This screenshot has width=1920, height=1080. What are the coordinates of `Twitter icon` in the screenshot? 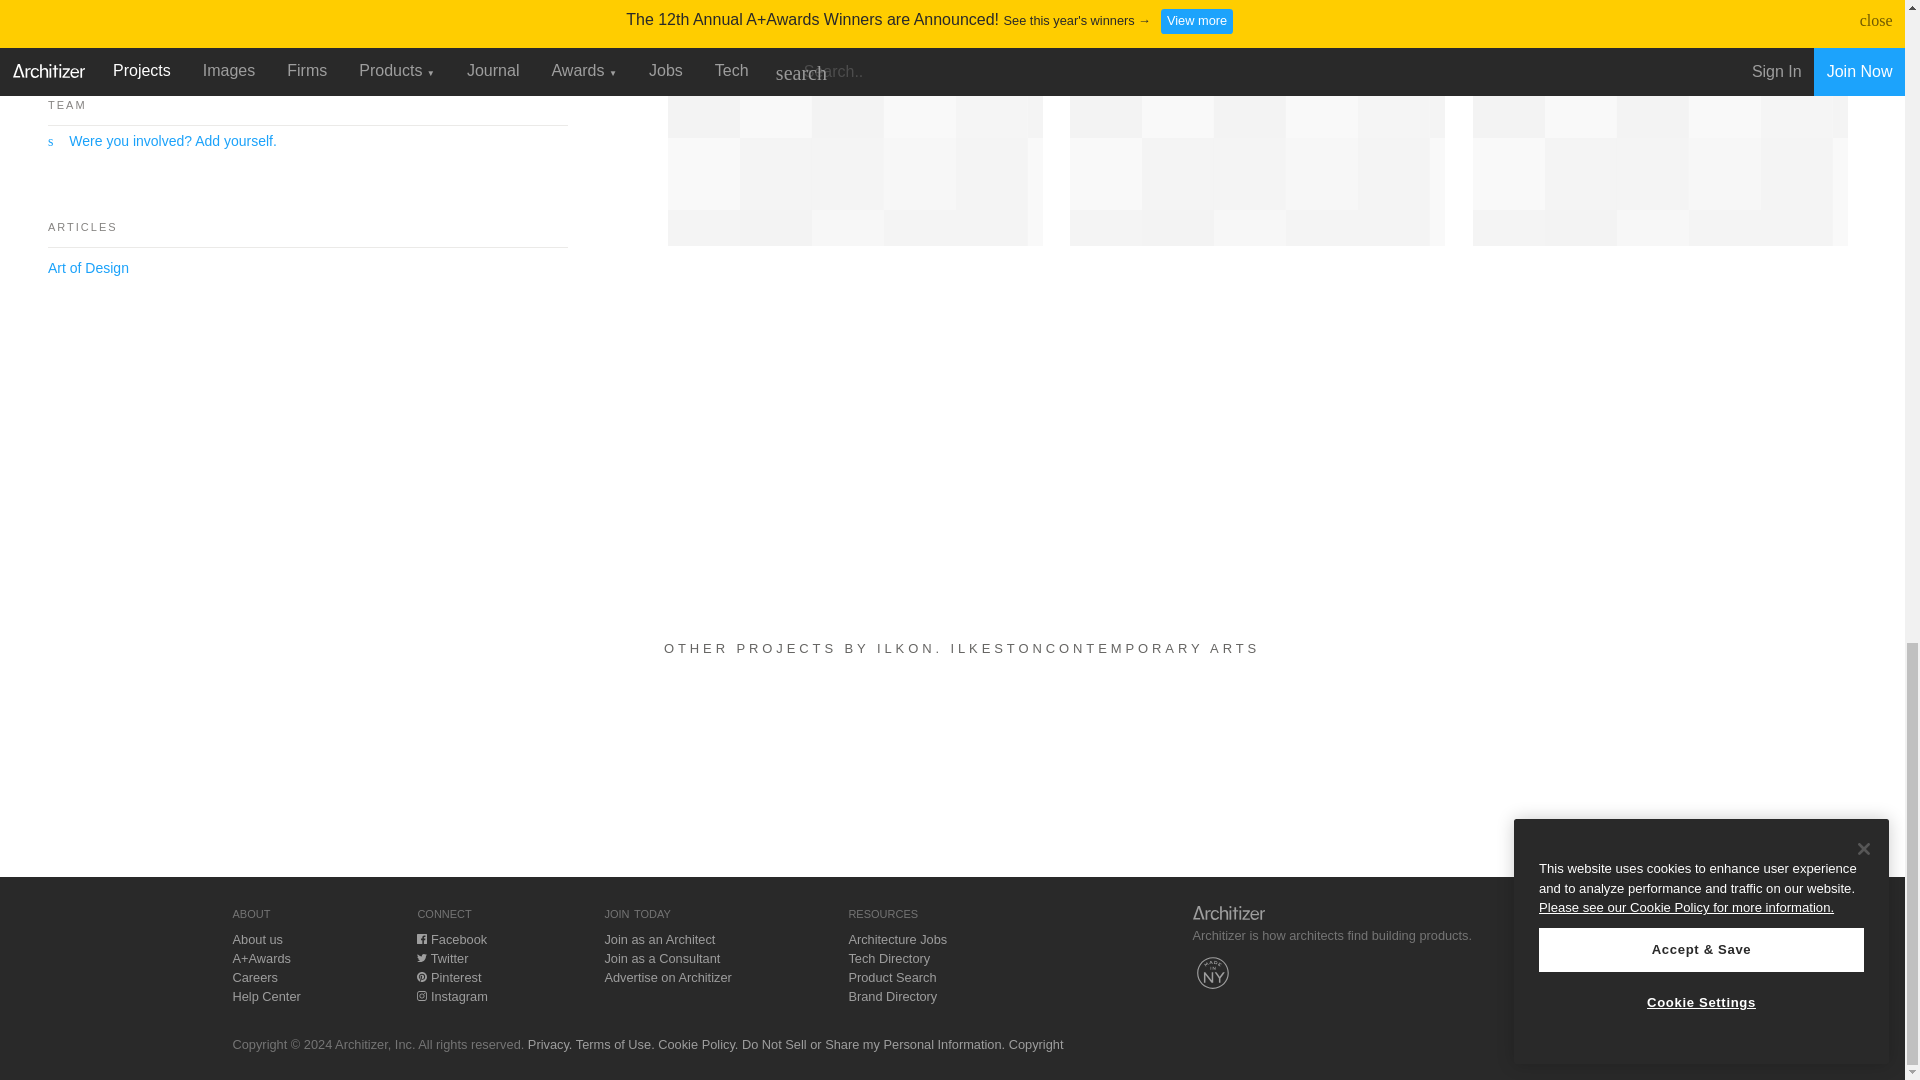 It's located at (421, 958).